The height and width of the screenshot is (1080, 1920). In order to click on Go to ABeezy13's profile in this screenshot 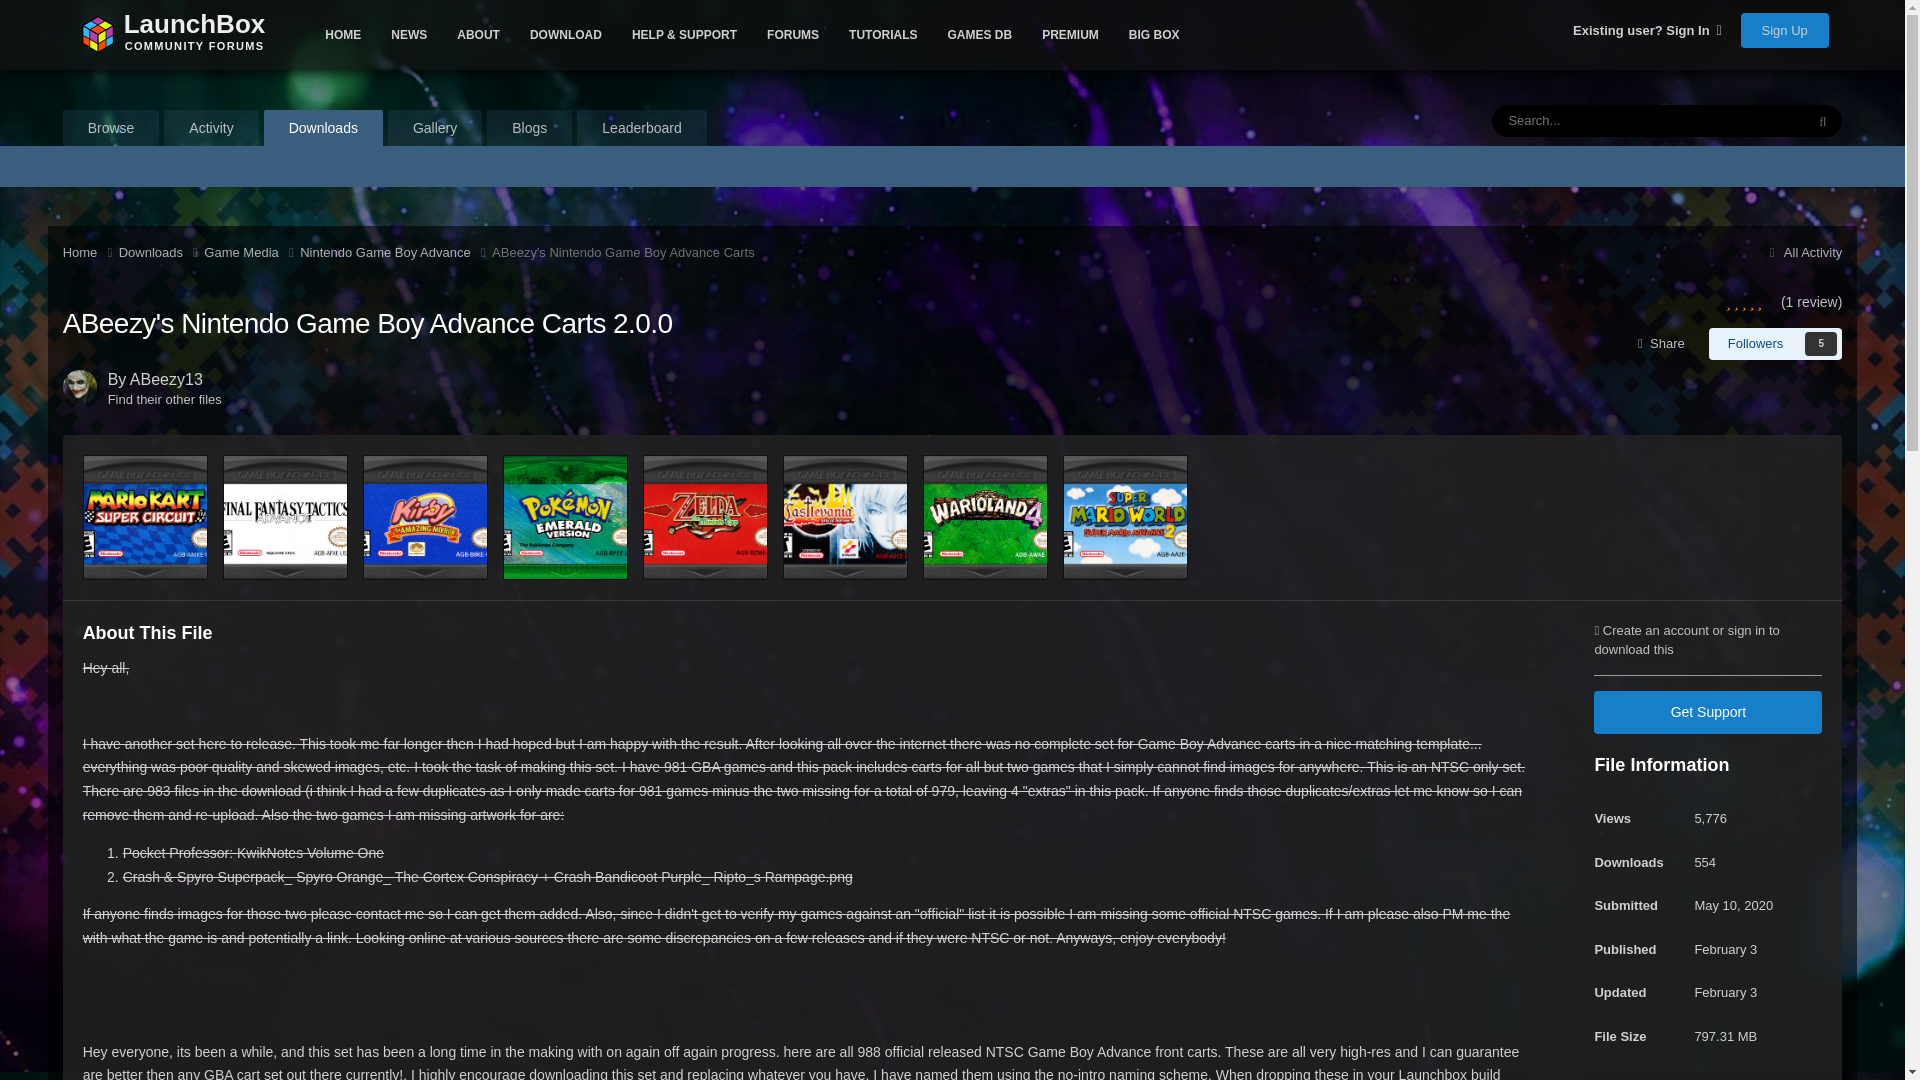, I will do `click(80, 386)`.